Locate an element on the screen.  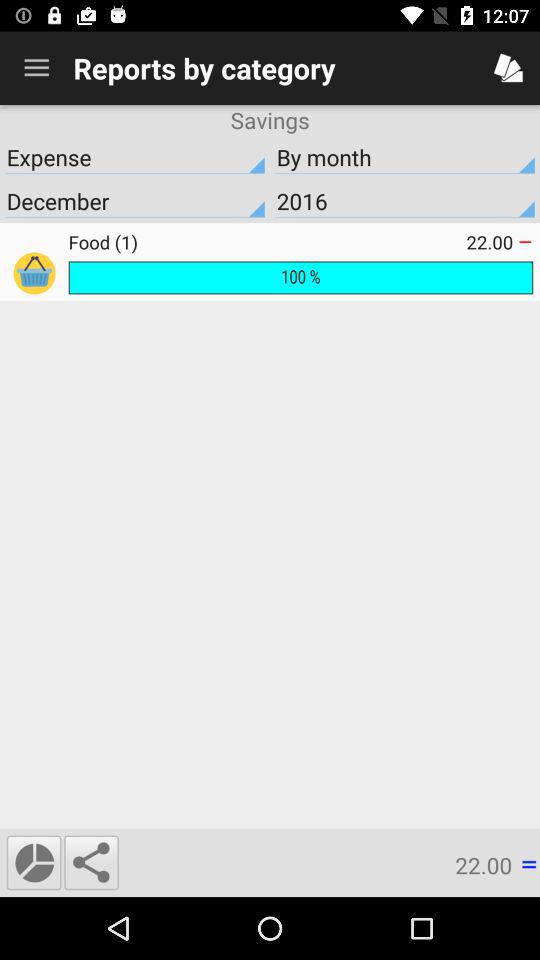
turn off icon next to the by month item is located at coordinates (135, 201).